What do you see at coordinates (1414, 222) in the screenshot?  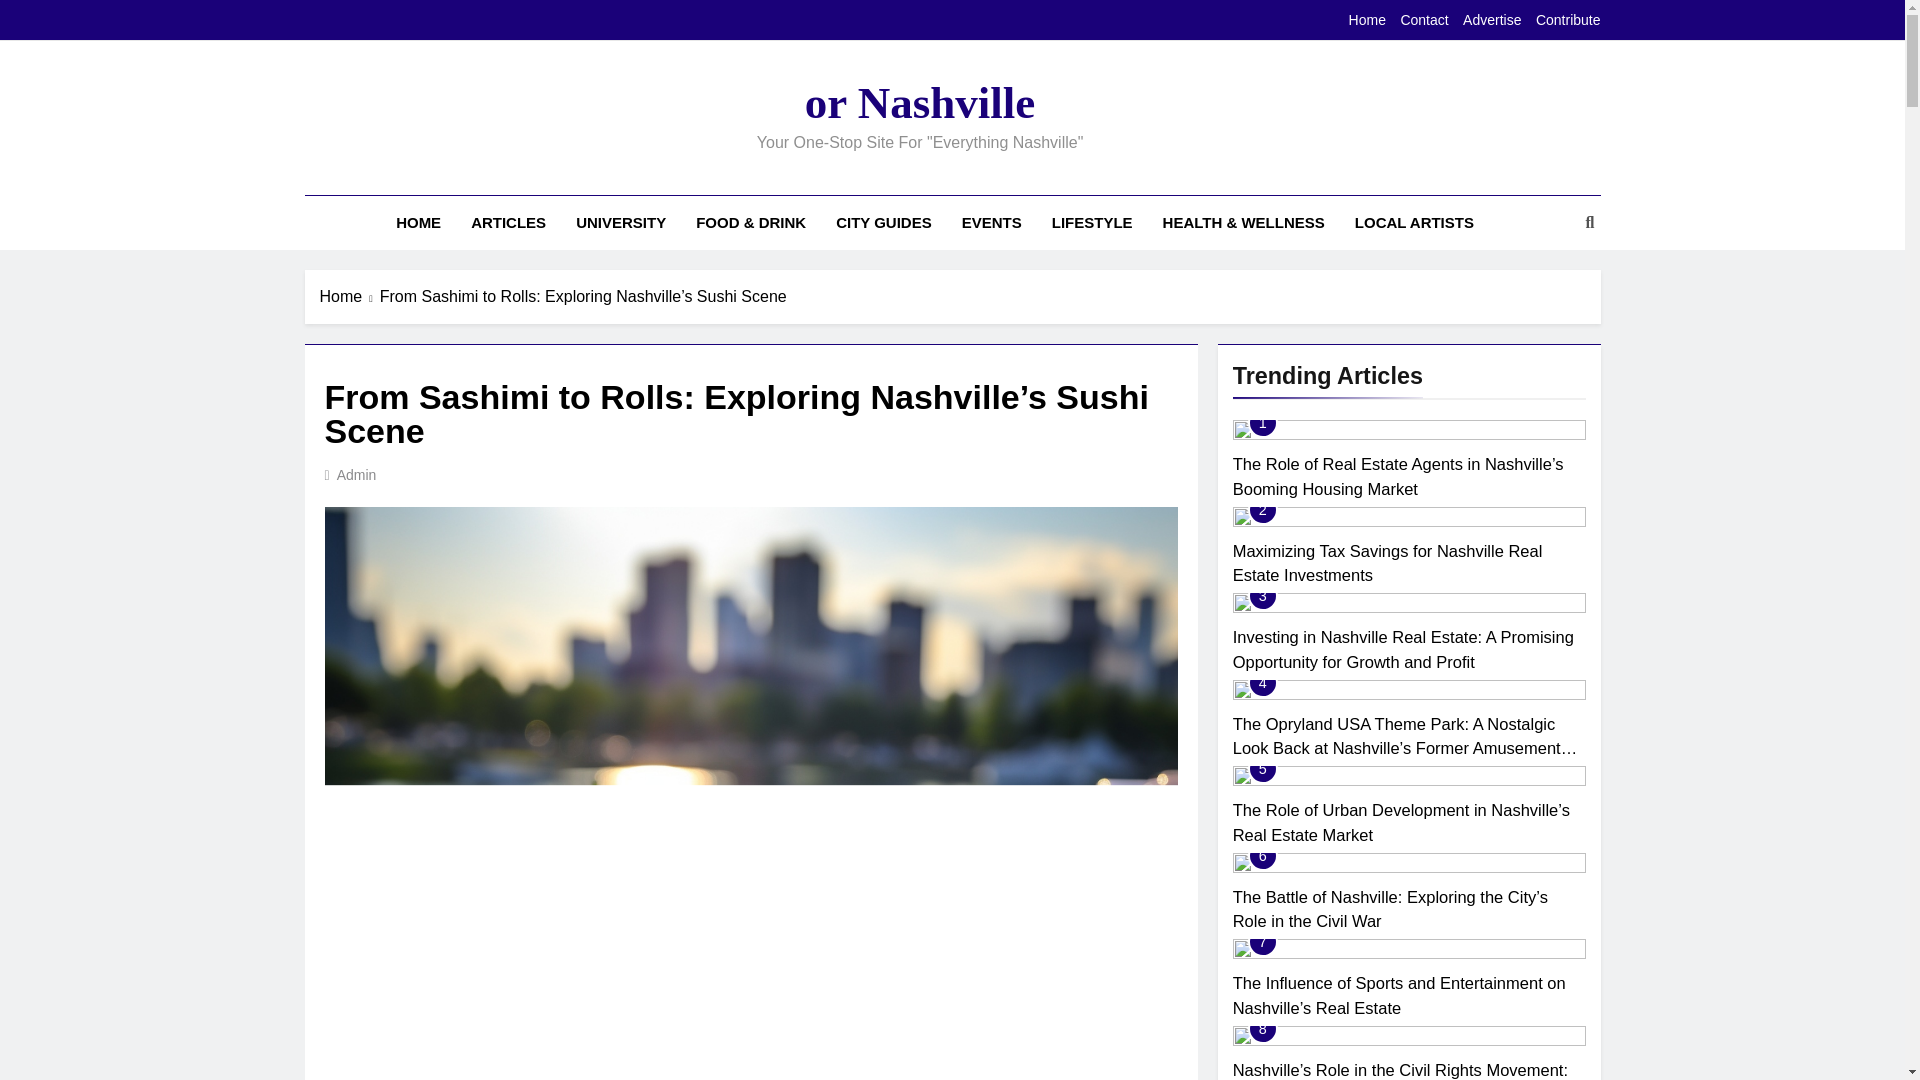 I see `LOCAL ARTISTS` at bounding box center [1414, 222].